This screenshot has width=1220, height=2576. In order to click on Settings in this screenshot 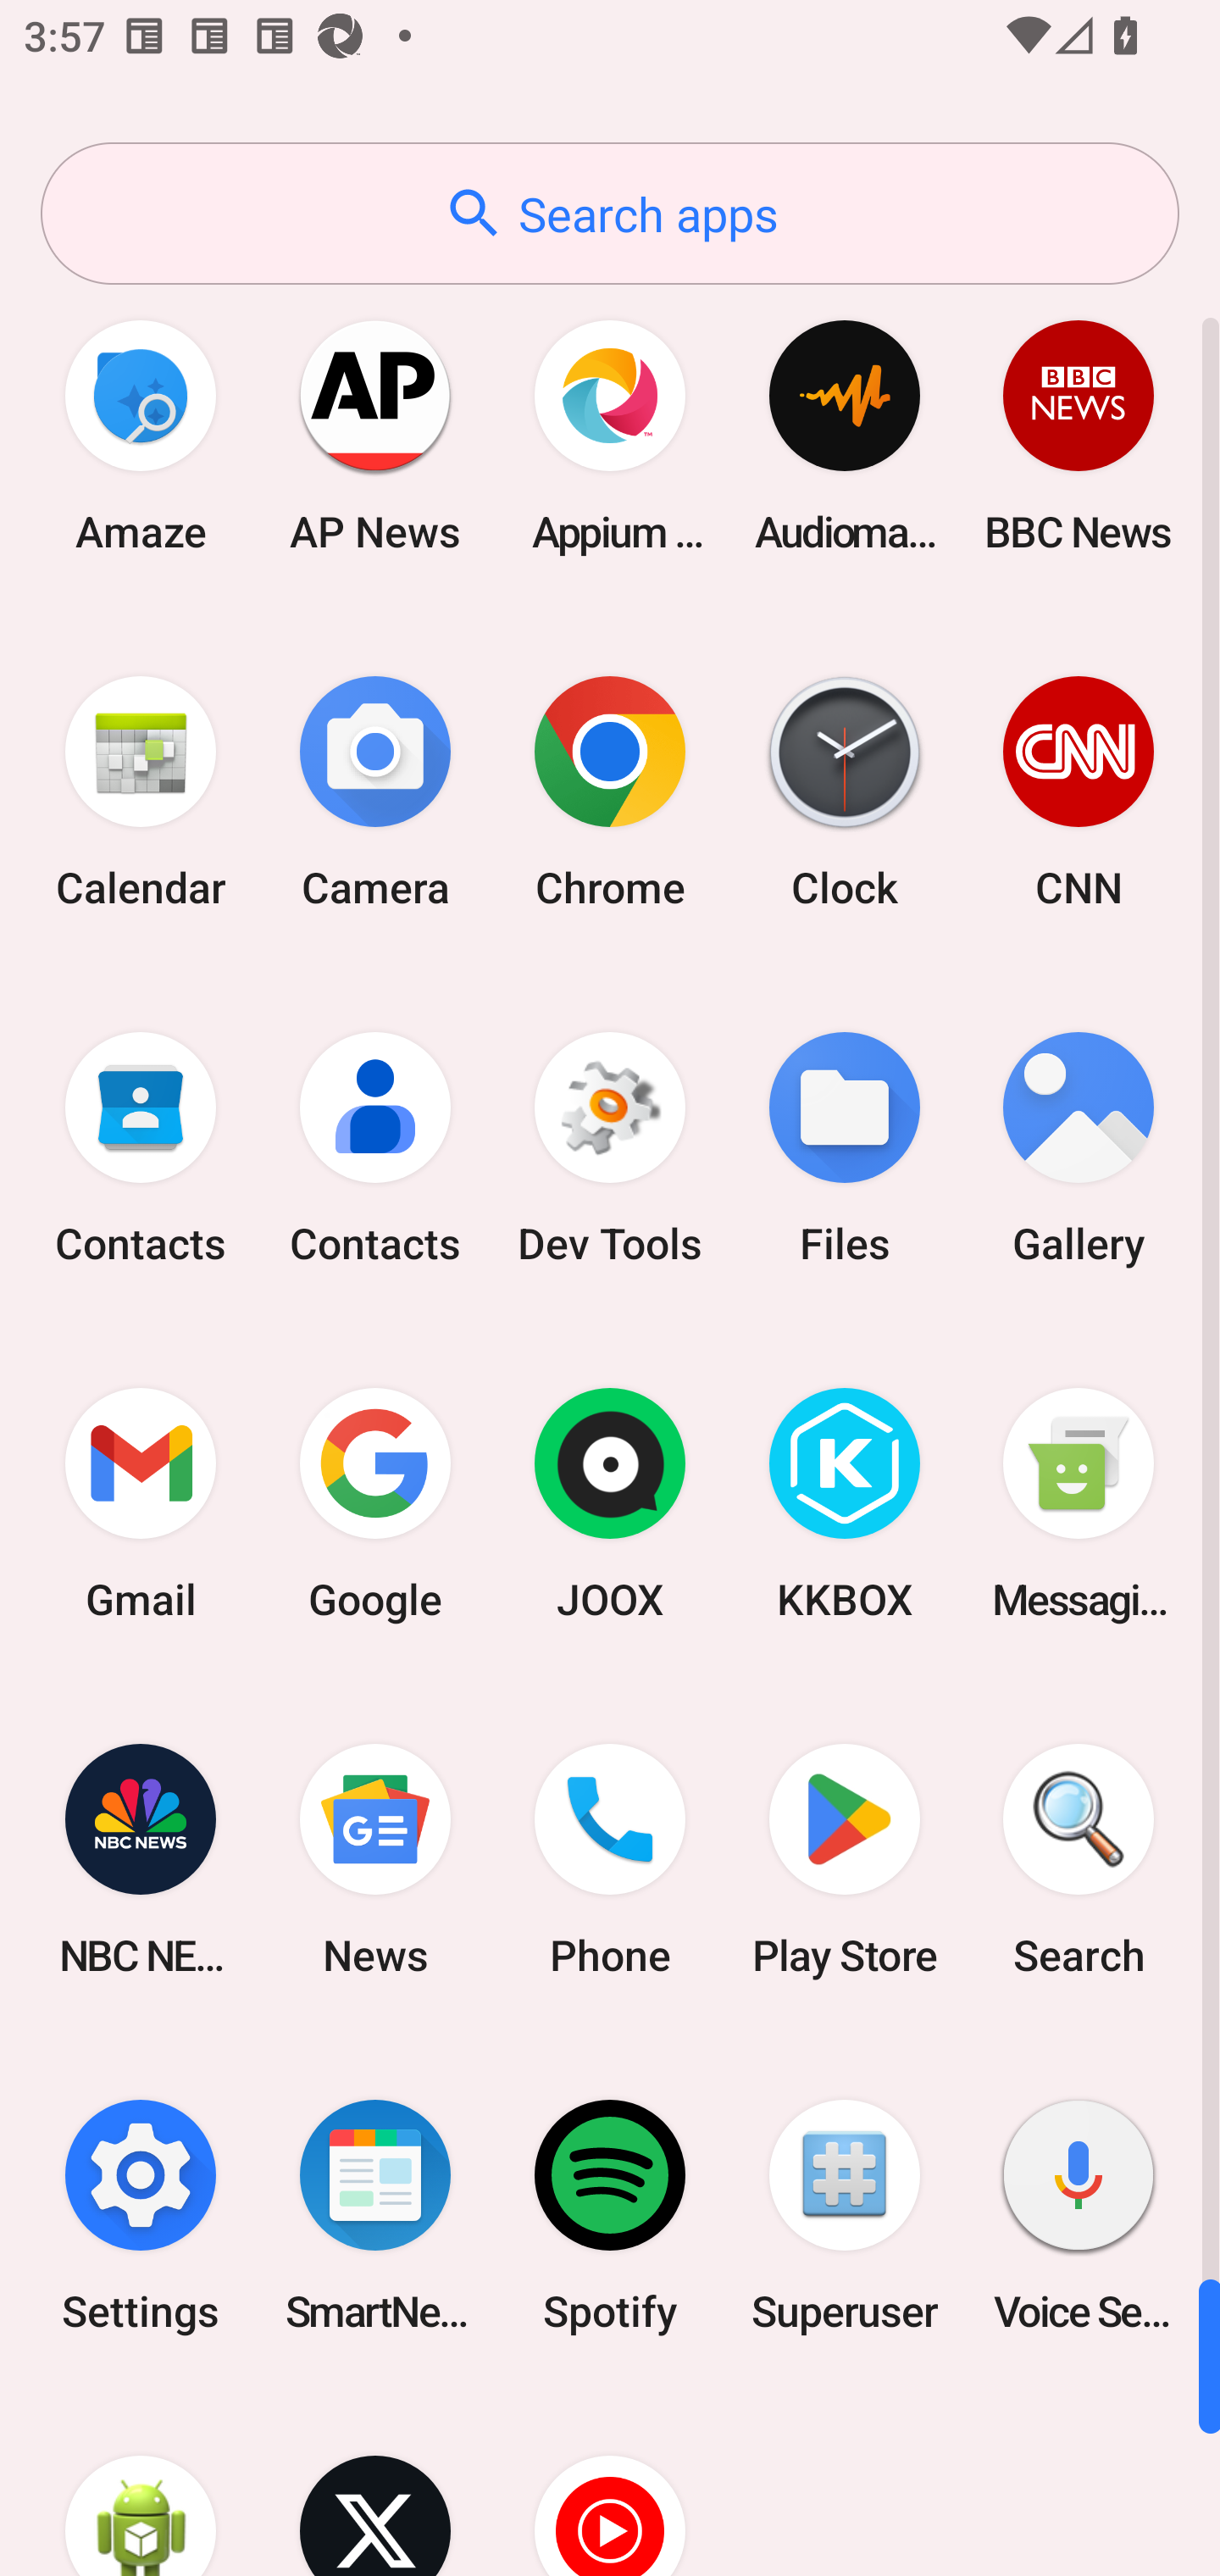, I will do `click(141, 2215)`.